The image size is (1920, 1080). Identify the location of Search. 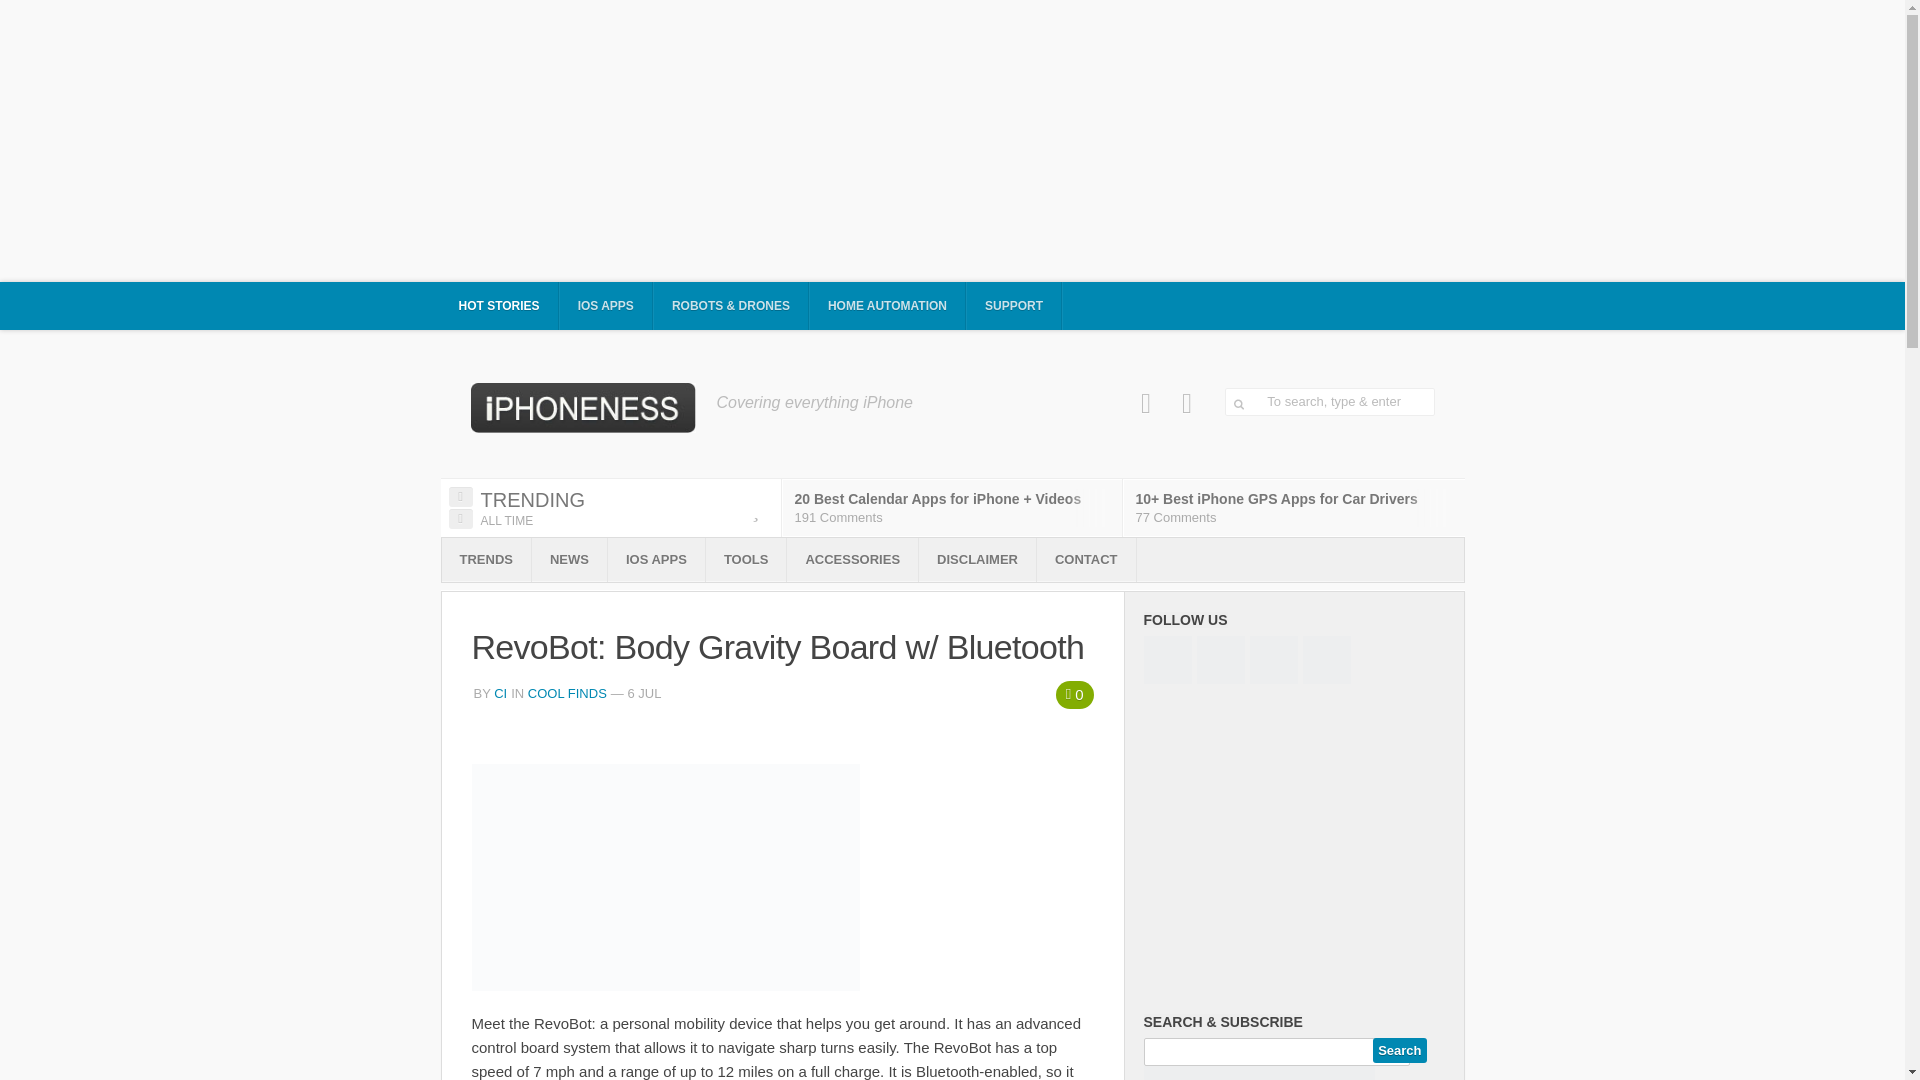
(1399, 1050).